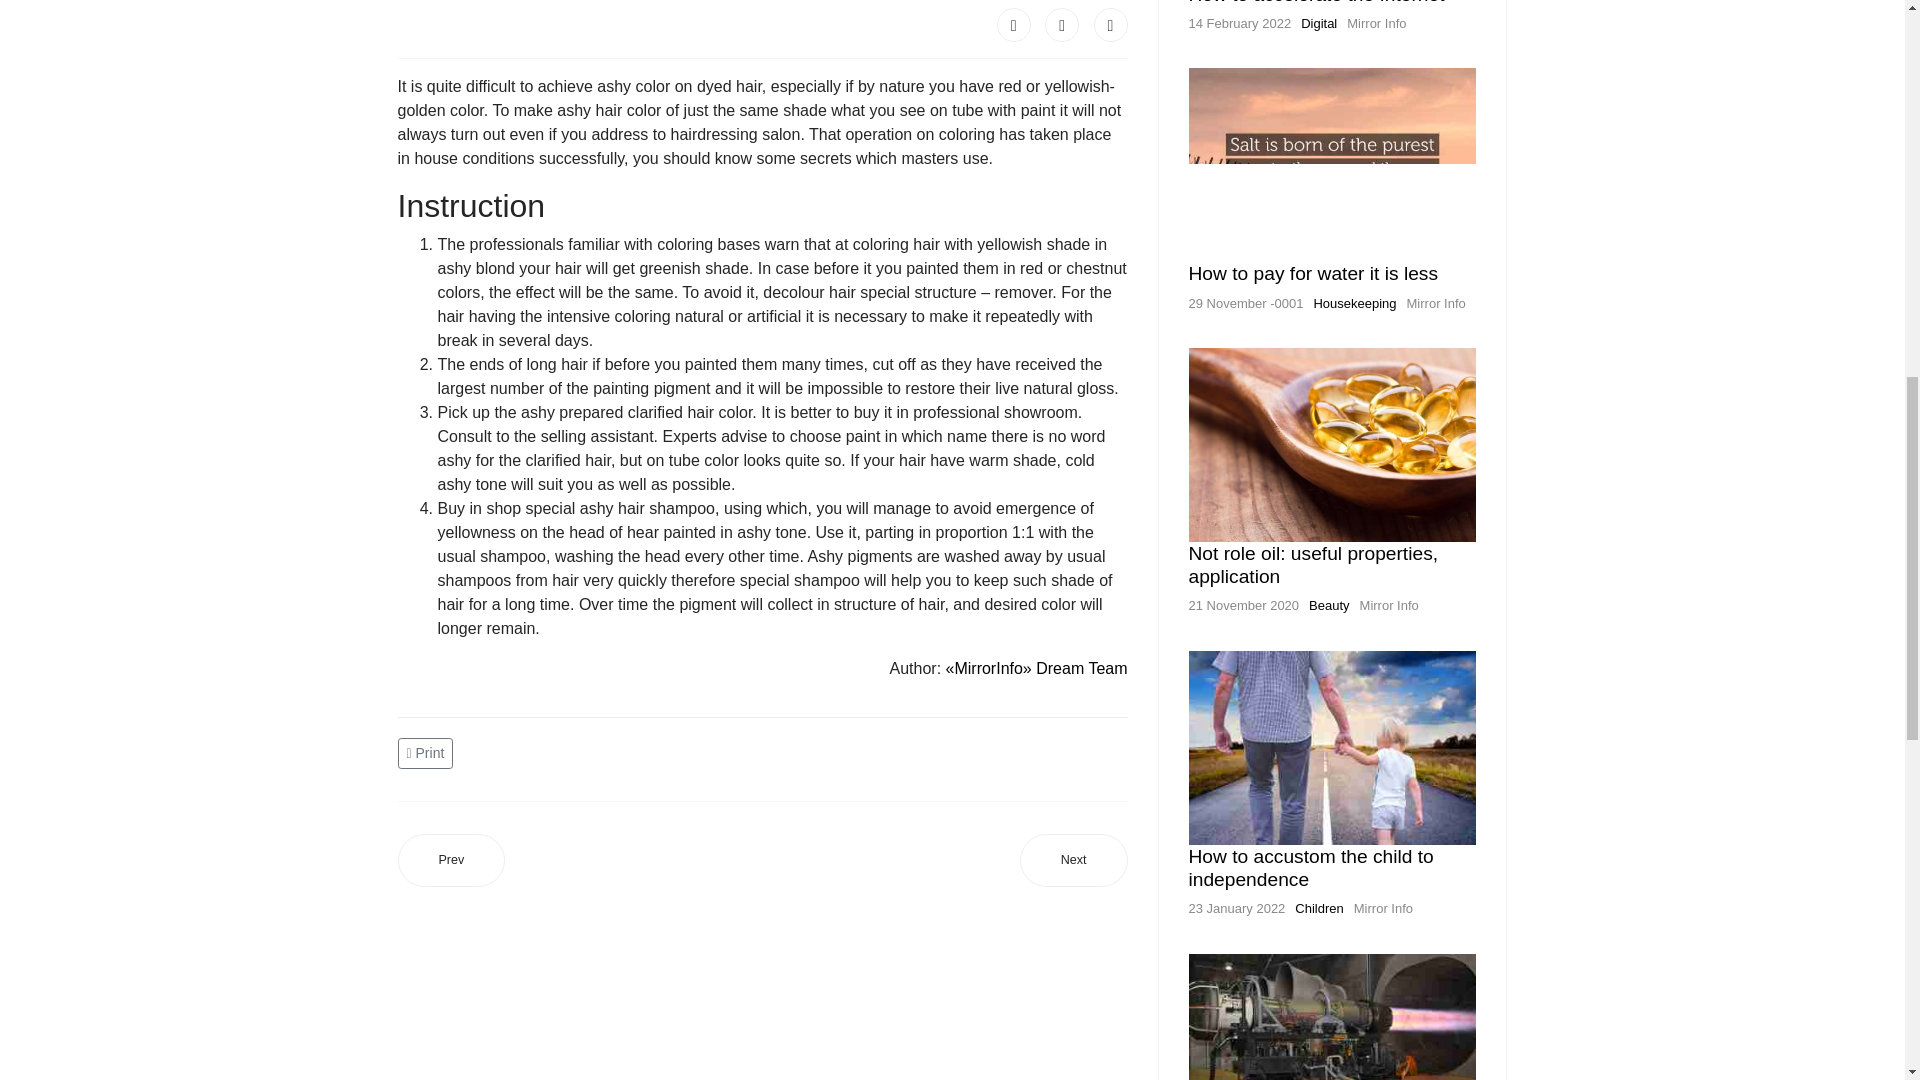 The height and width of the screenshot is (1080, 1920). What do you see at coordinates (1329, 606) in the screenshot?
I see `Beauty` at bounding box center [1329, 606].